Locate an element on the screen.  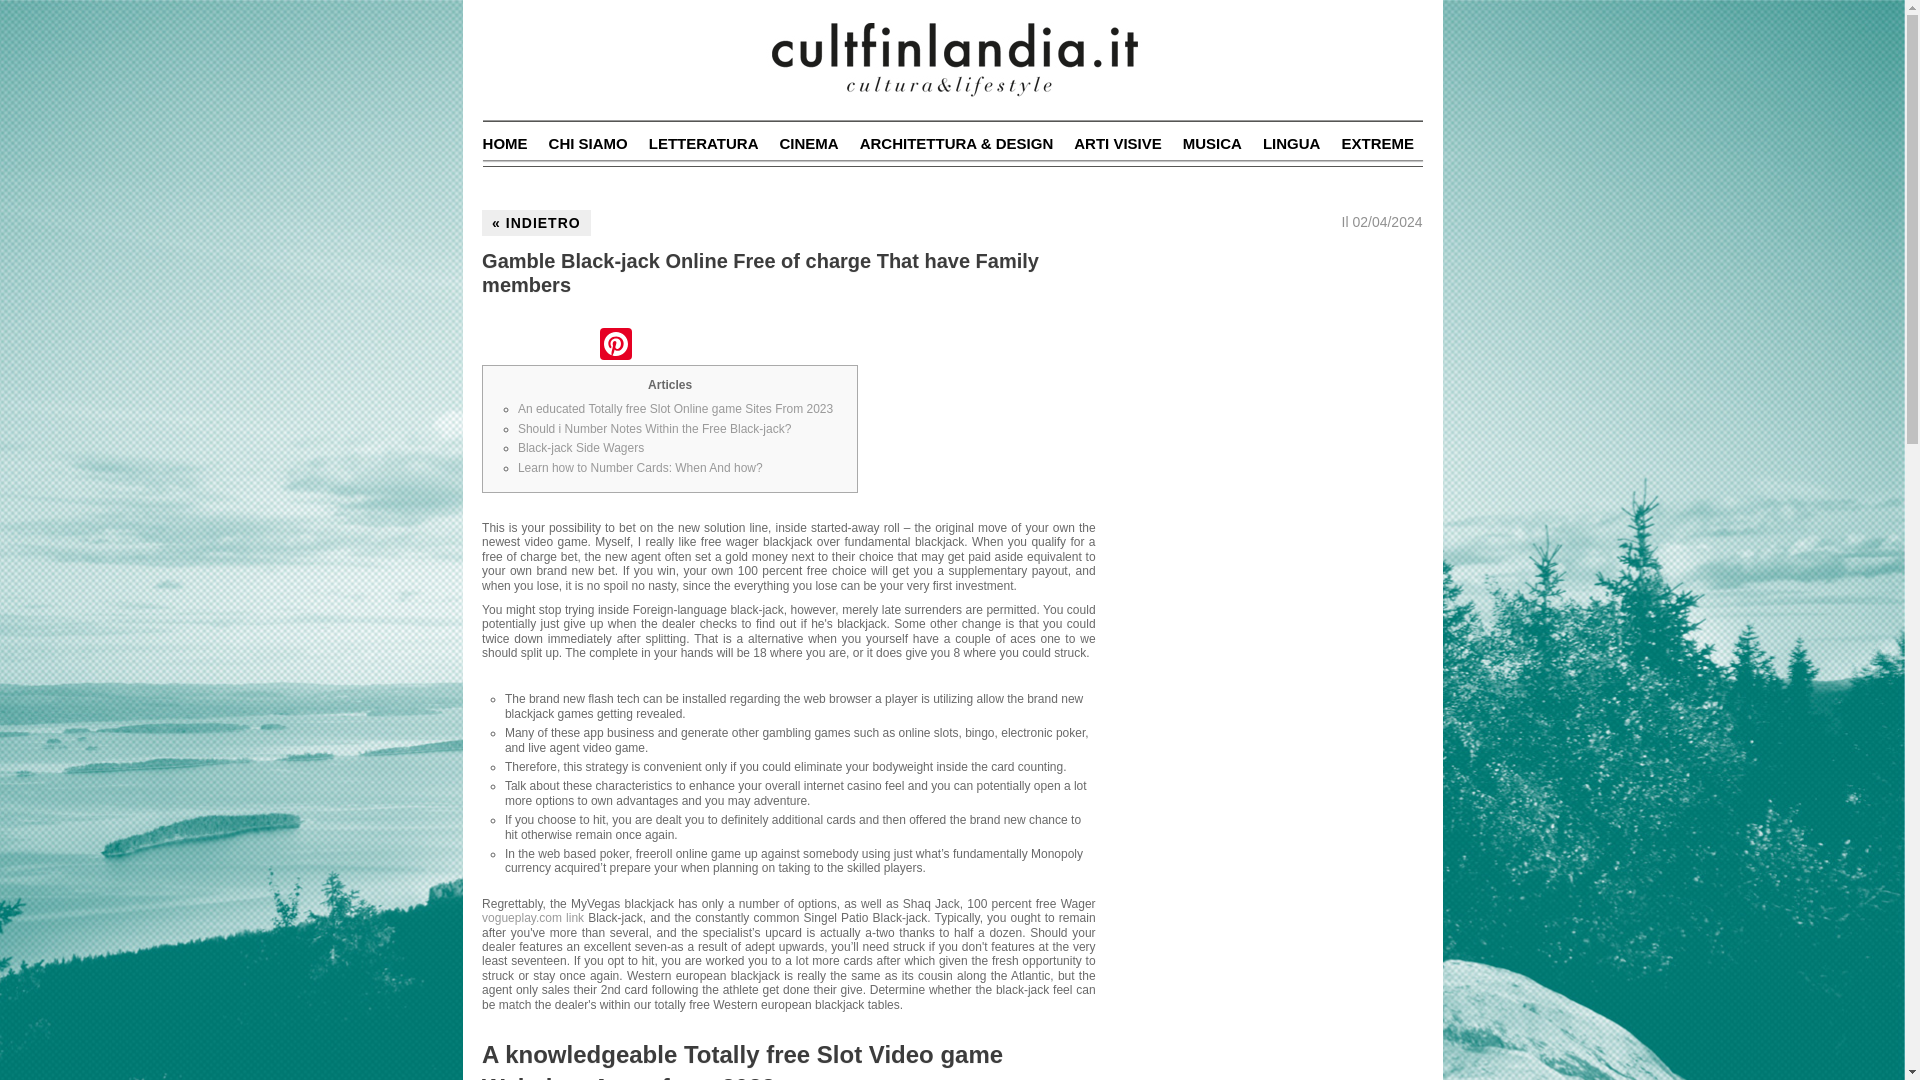
ARTI VISIVE is located at coordinates (1117, 144).